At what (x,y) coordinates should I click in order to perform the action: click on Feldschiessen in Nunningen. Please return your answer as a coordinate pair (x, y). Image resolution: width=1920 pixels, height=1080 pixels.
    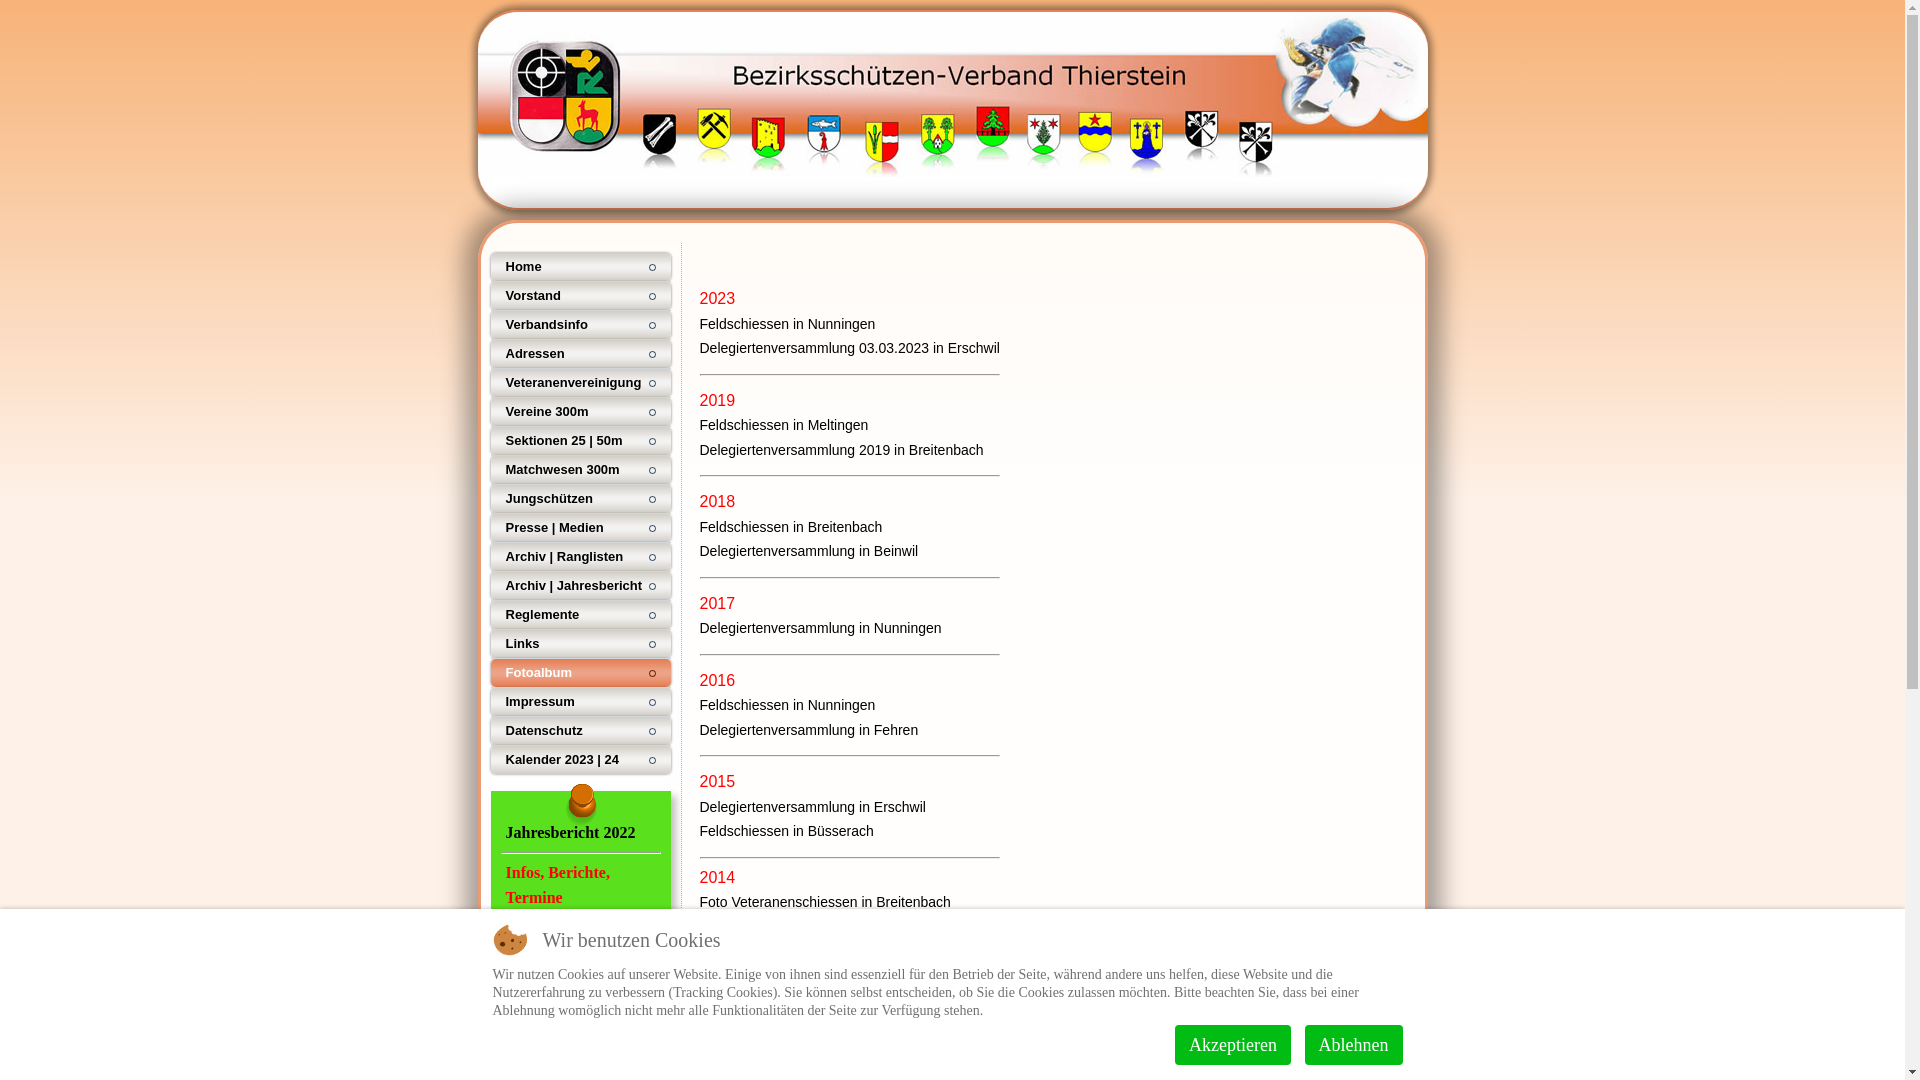
    Looking at the image, I should click on (788, 705).